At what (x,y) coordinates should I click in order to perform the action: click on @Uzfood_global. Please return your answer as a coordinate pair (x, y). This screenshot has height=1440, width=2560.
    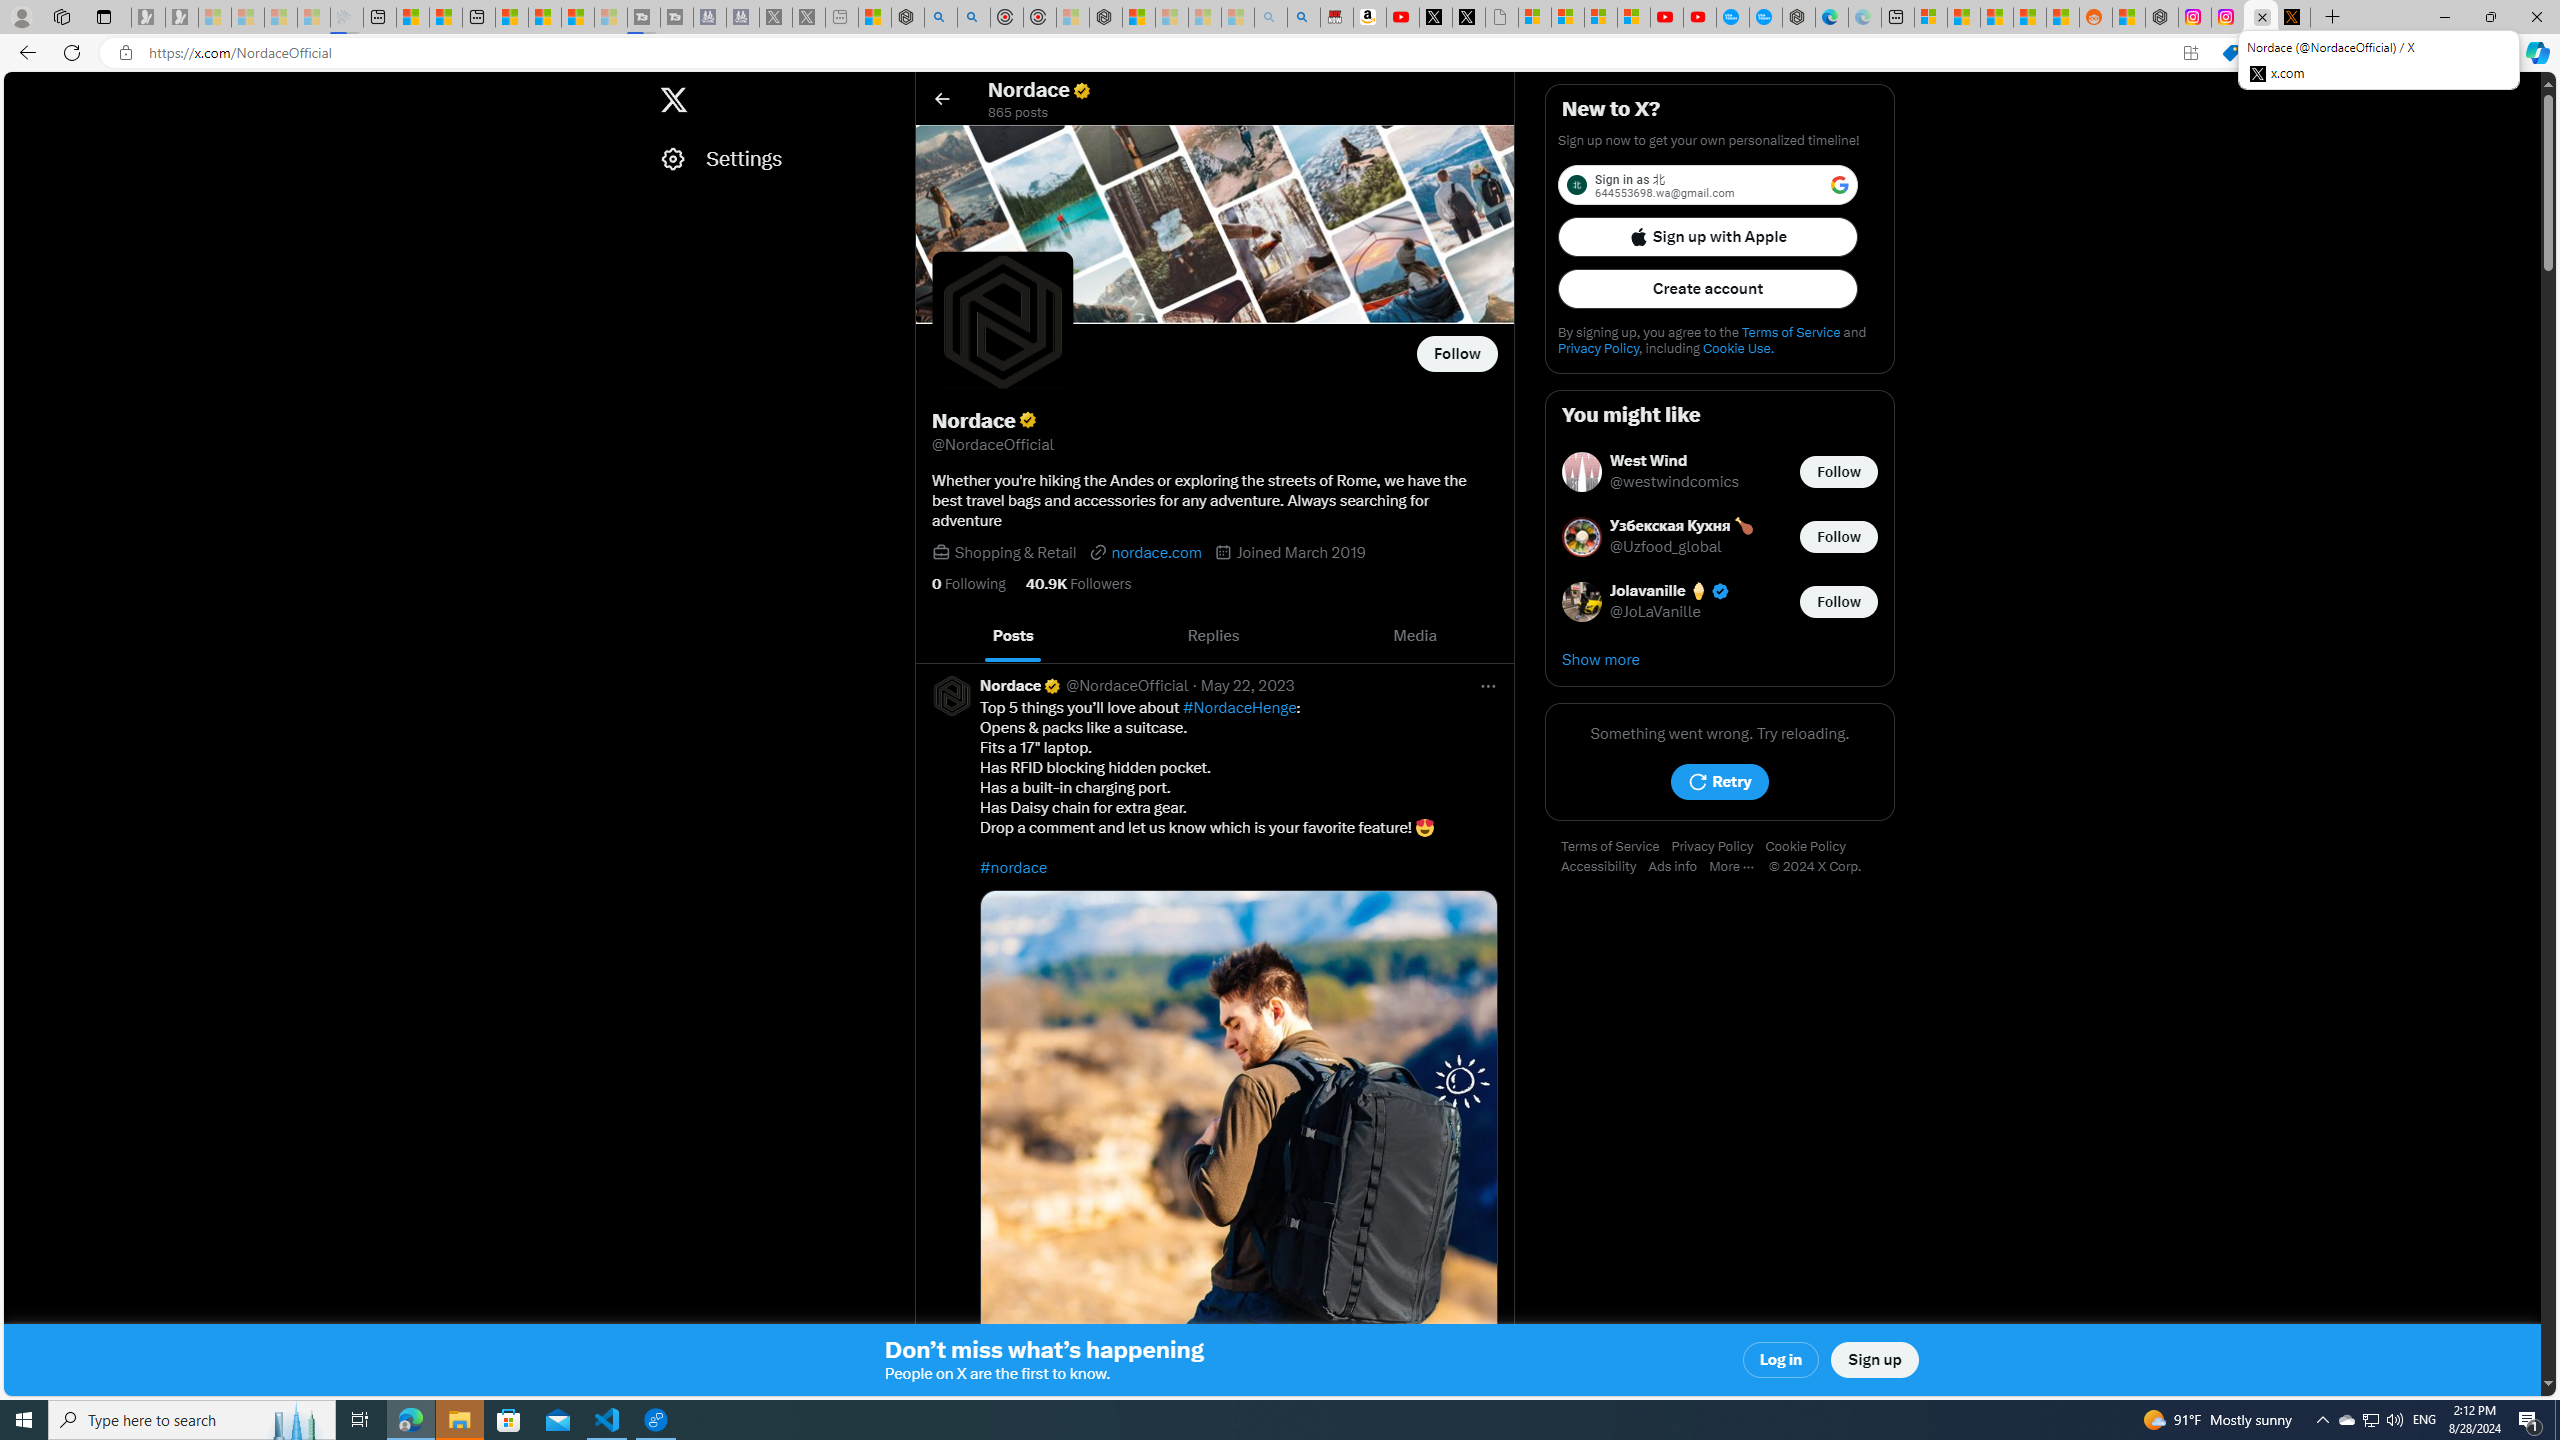
    Looking at the image, I should click on (1666, 548).